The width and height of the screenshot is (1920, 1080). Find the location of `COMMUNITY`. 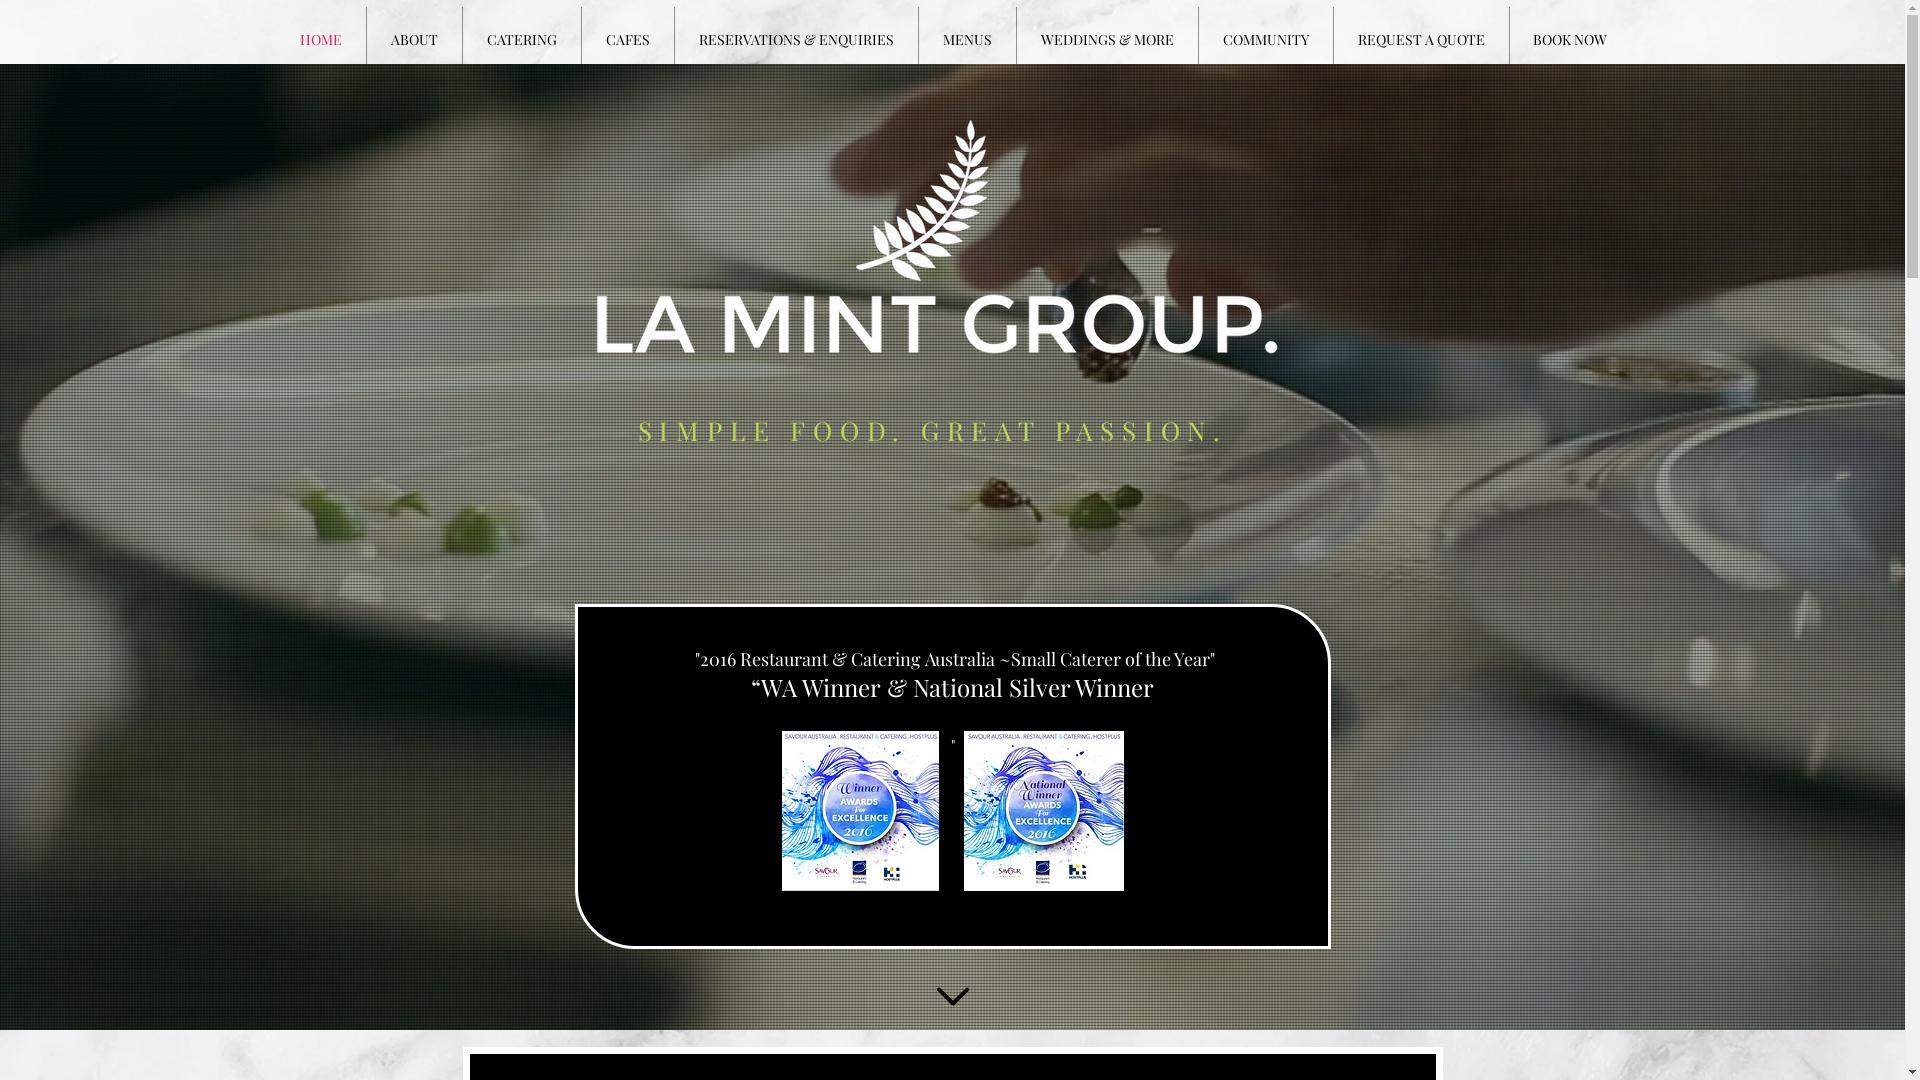

COMMUNITY is located at coordinates (1265, 40).